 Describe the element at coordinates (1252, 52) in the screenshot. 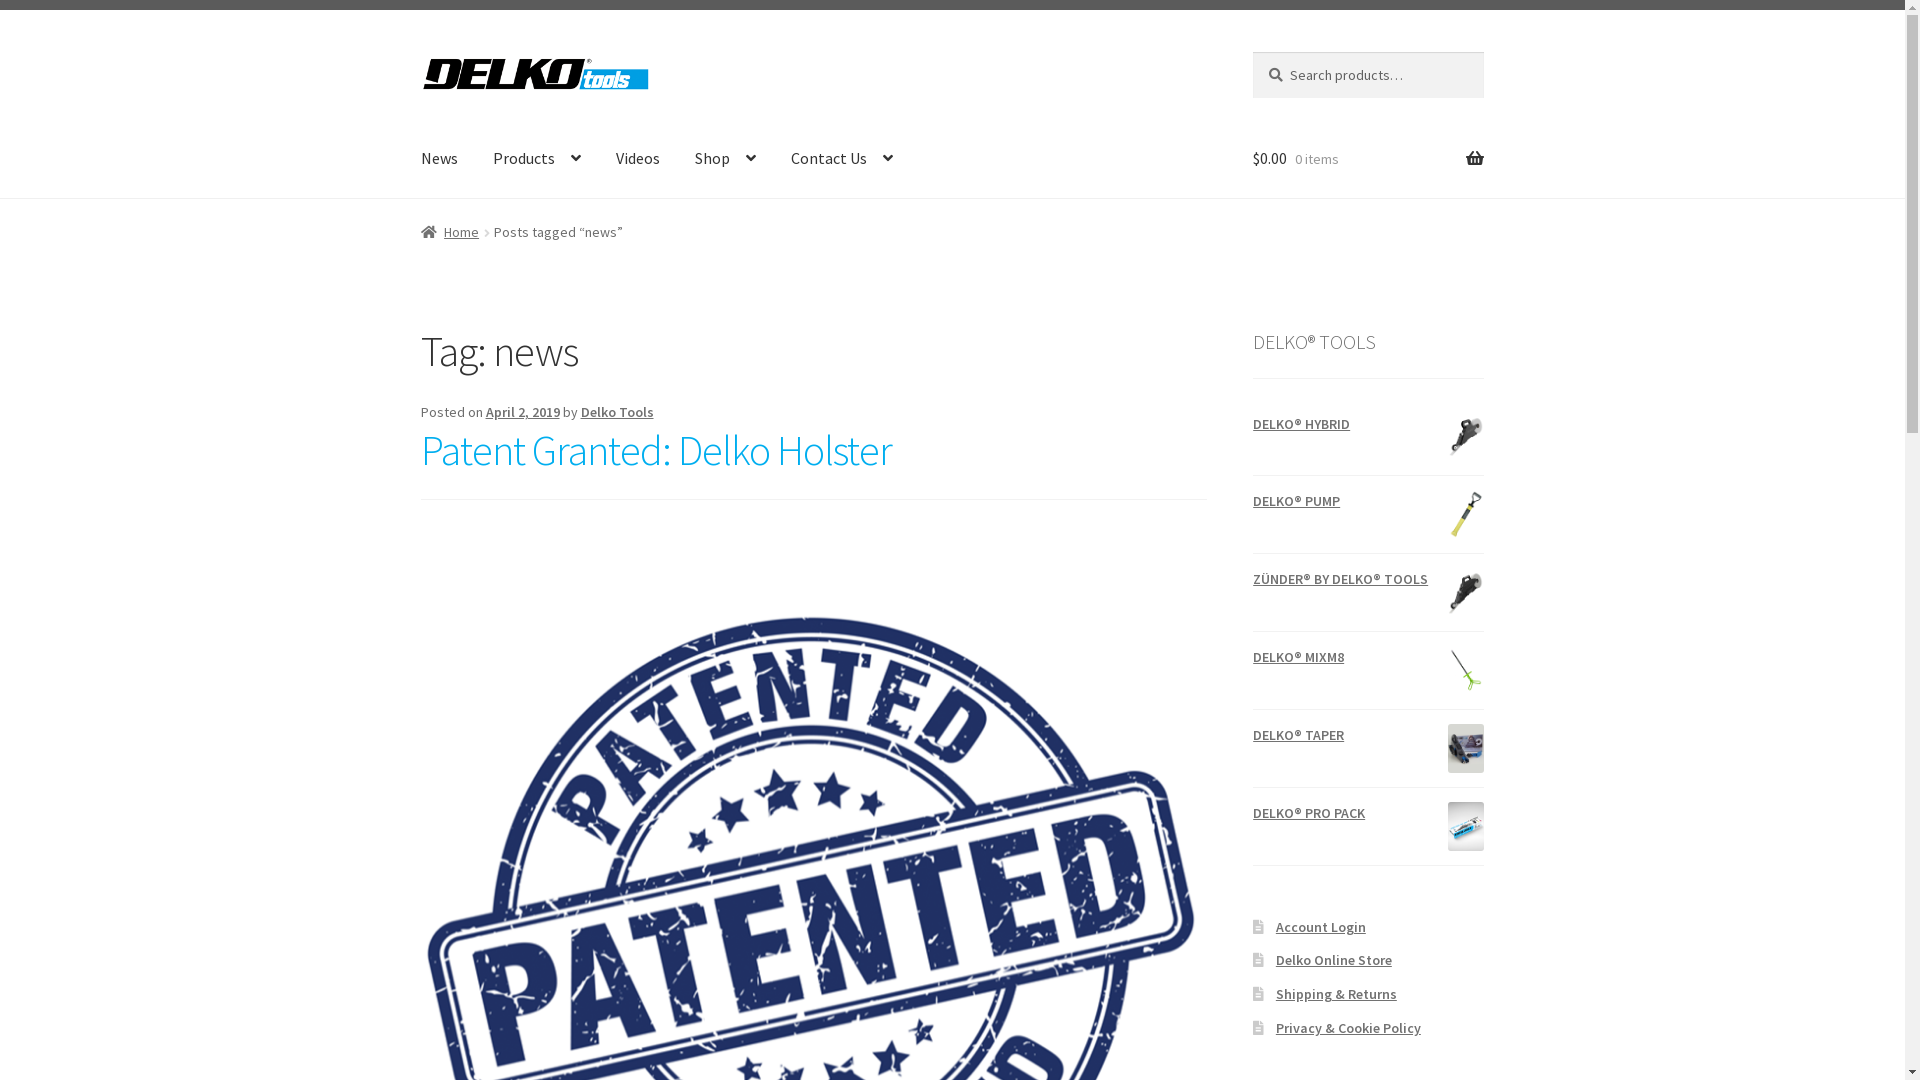

I see `Search` at that location.